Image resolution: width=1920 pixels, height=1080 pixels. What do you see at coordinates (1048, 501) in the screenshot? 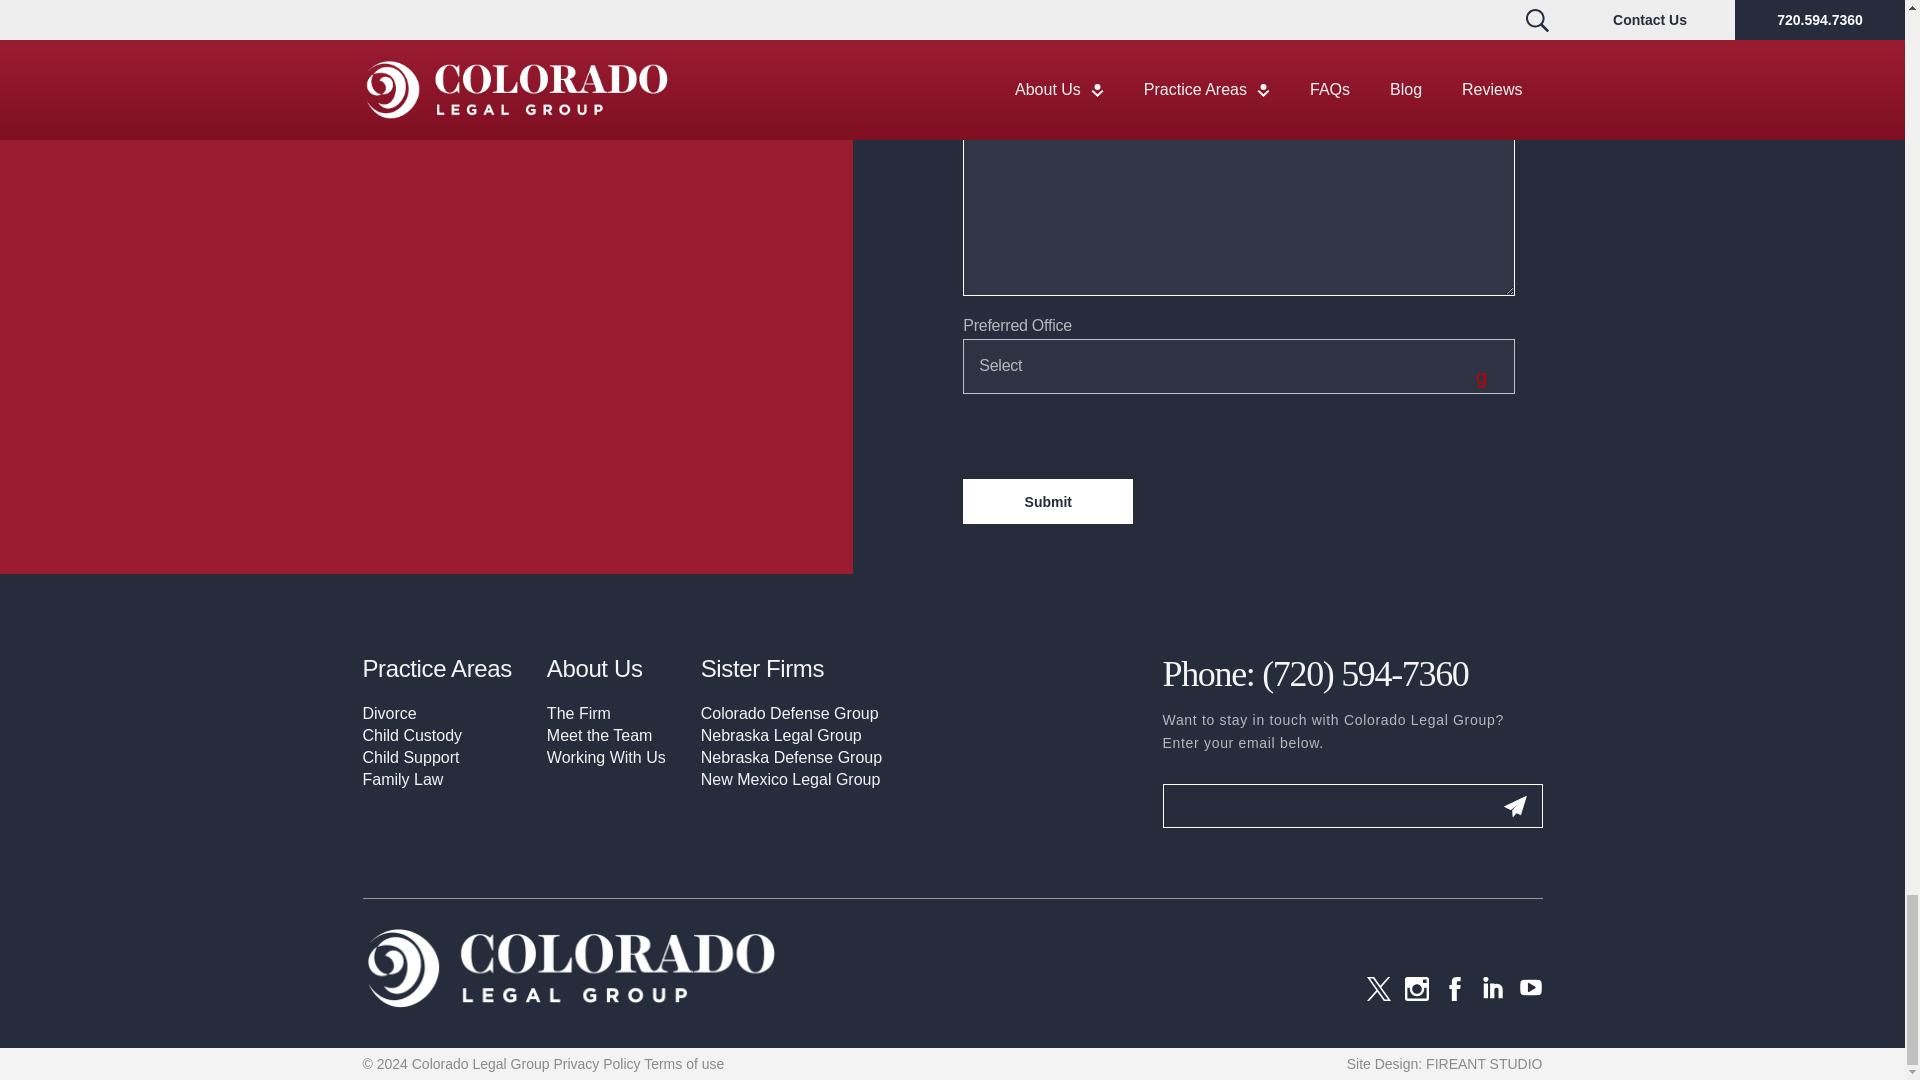
I see `Submit` at bounding box center [1048, 501].